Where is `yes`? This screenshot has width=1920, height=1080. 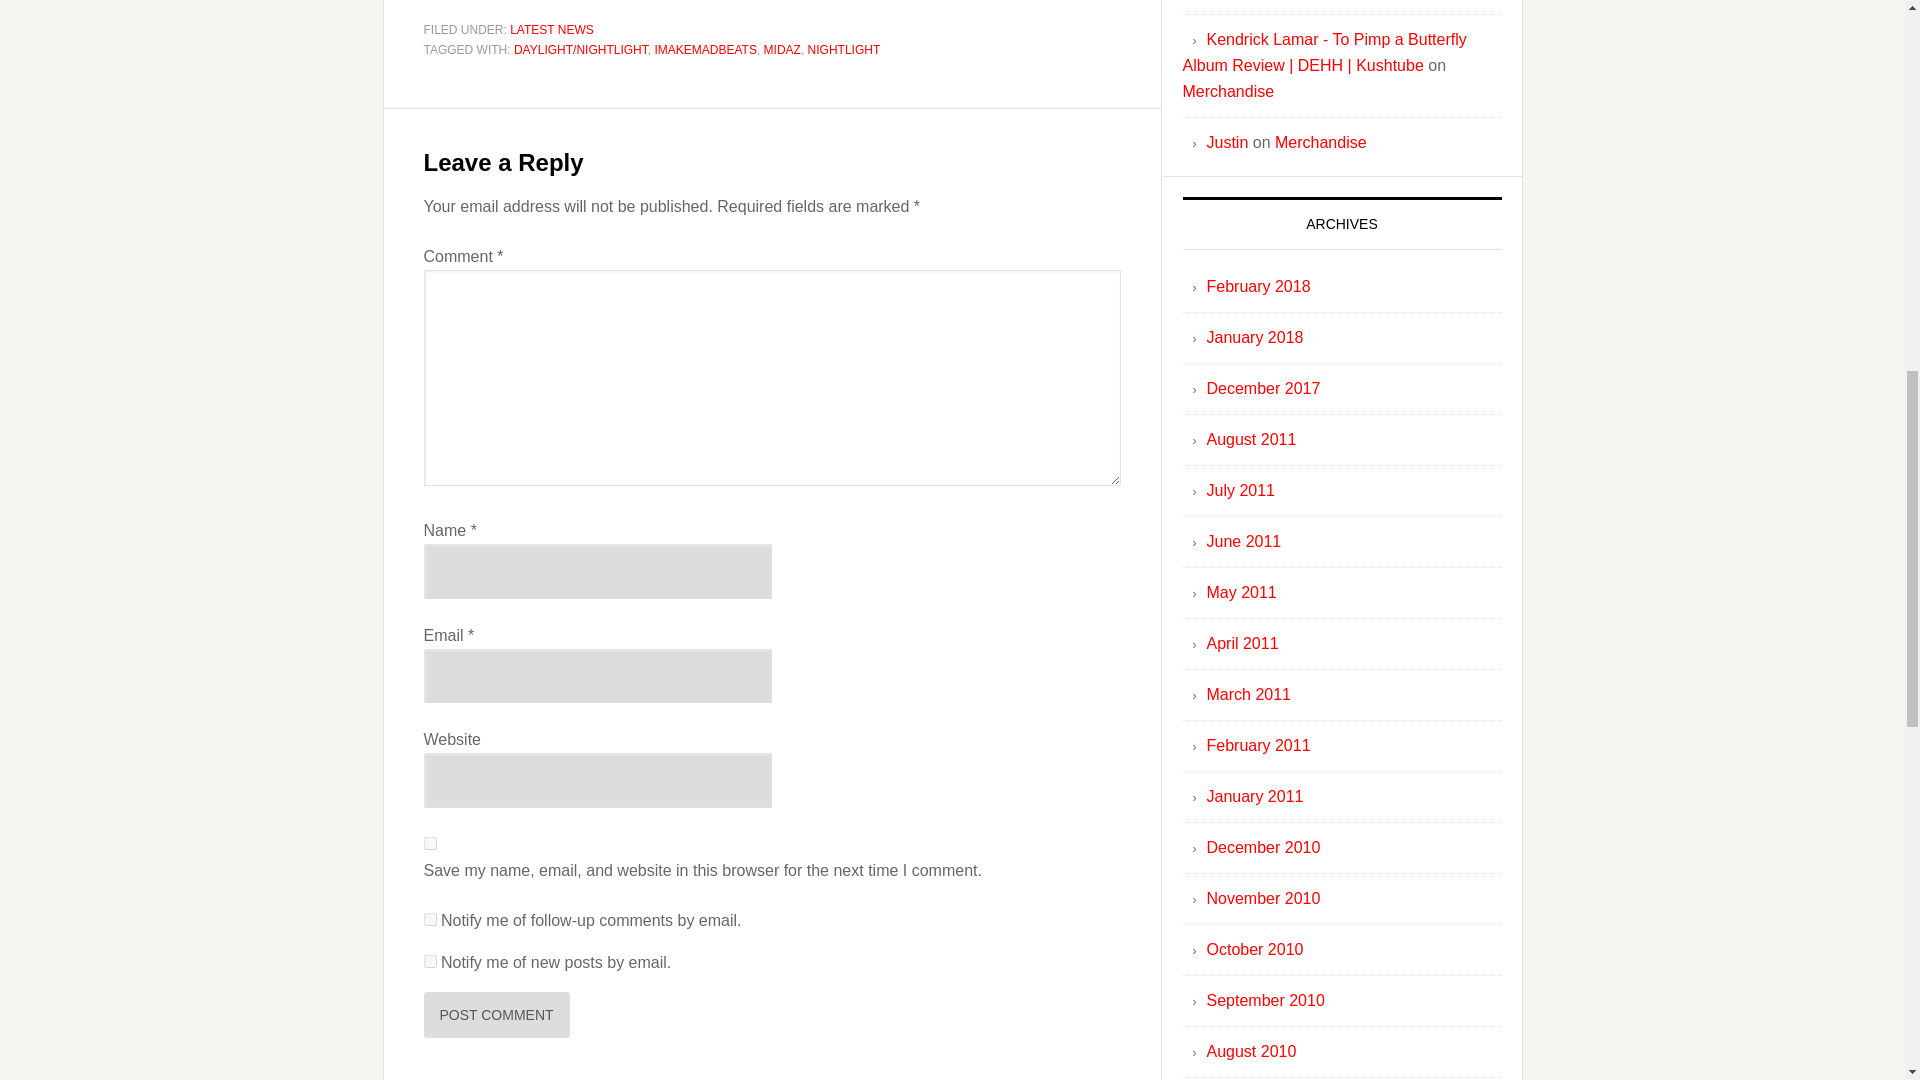 yes is located at coordinates (430, 843).